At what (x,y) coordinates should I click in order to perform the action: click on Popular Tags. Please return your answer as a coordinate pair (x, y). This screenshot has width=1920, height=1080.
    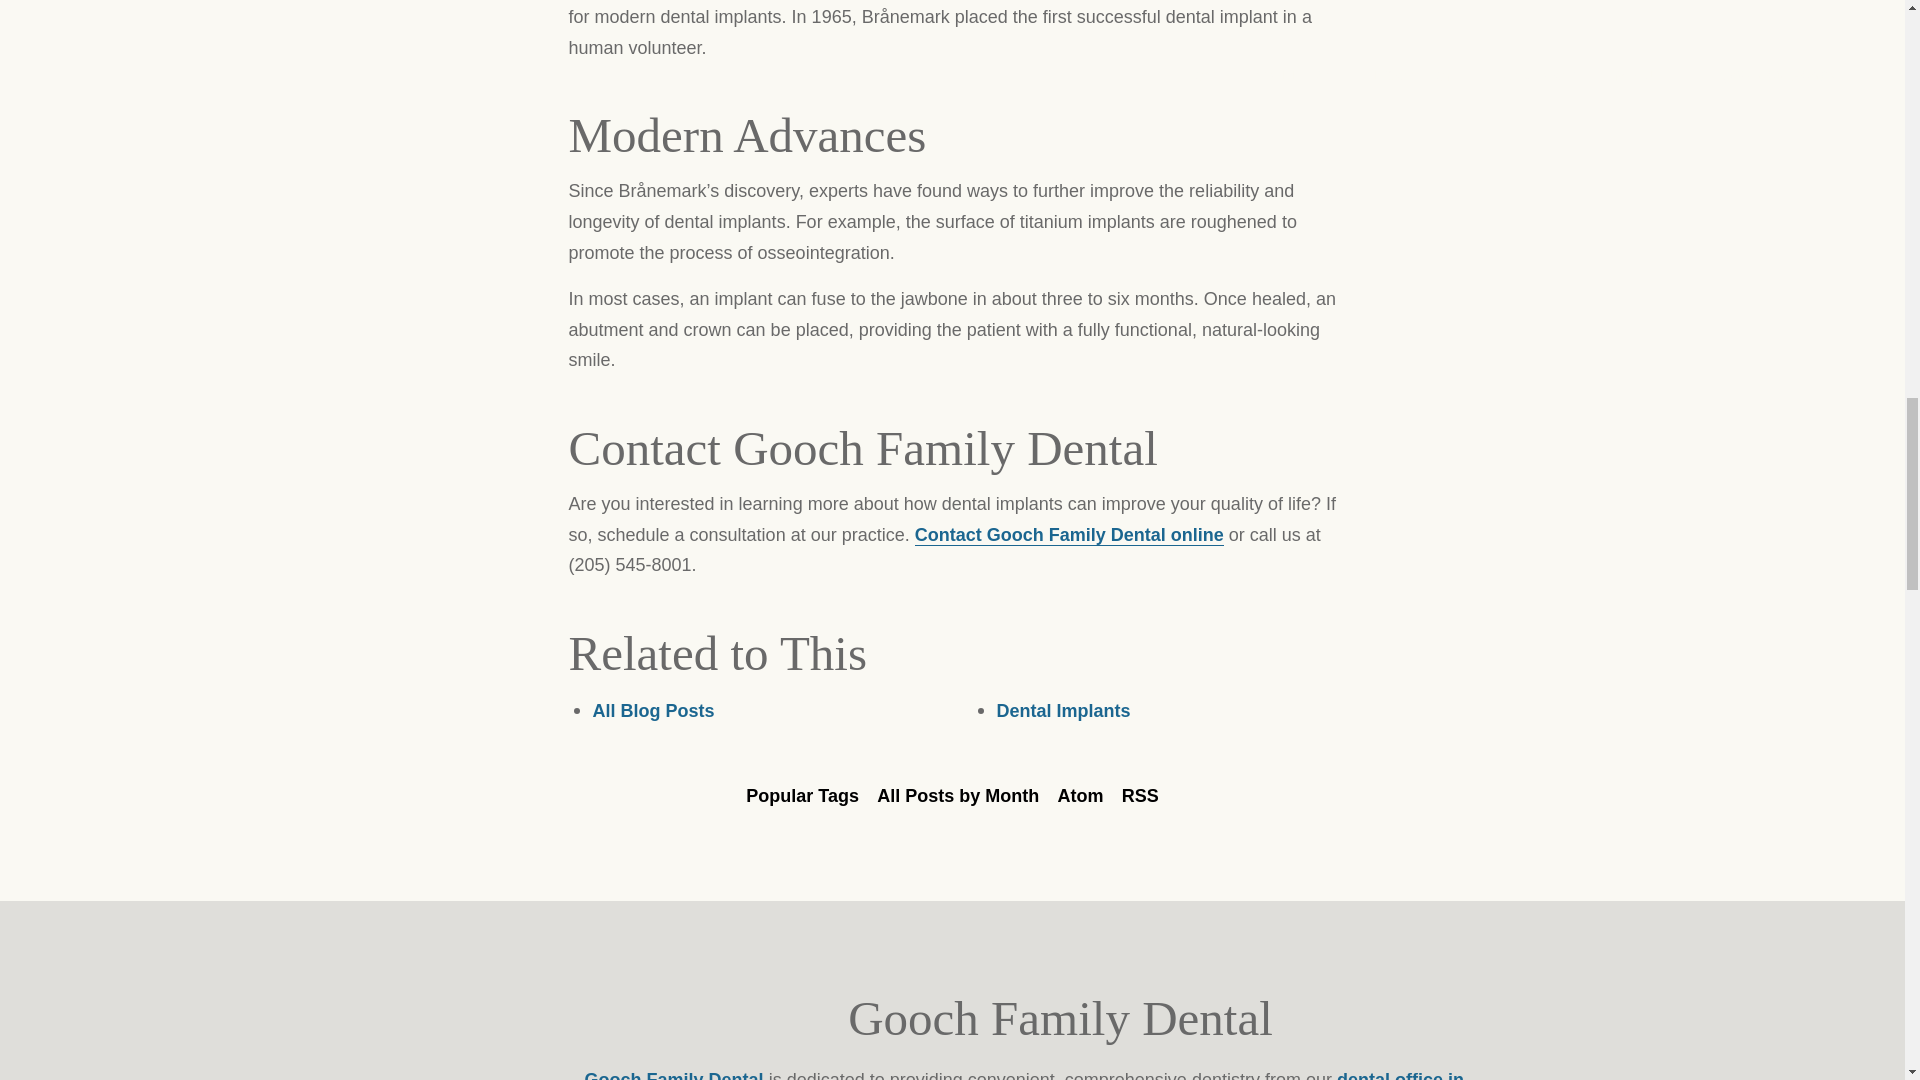
    Looking at the image, I should click on (802, 796).